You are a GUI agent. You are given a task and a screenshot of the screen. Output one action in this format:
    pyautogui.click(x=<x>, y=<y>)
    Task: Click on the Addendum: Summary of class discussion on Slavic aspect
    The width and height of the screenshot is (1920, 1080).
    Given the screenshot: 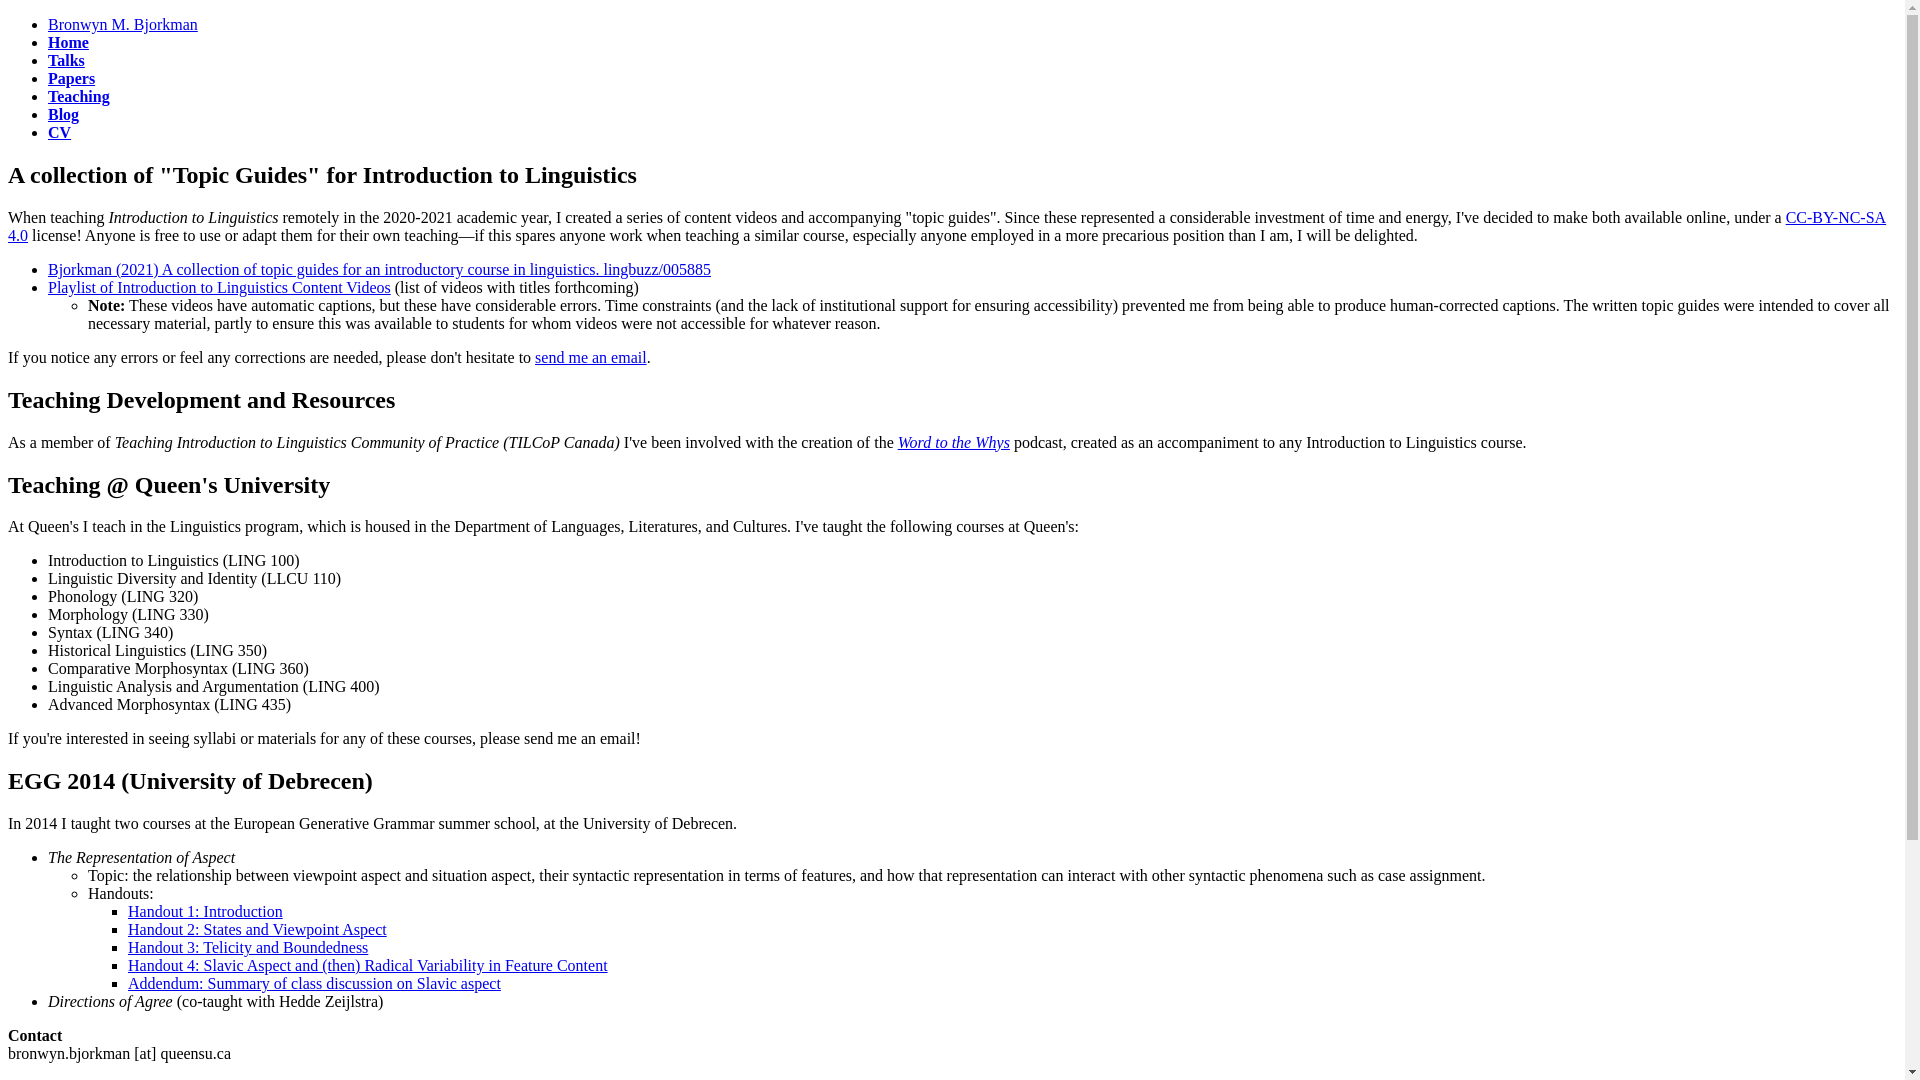 What is the action you would take?
    pyautogui.click(x=314, y=984)
    